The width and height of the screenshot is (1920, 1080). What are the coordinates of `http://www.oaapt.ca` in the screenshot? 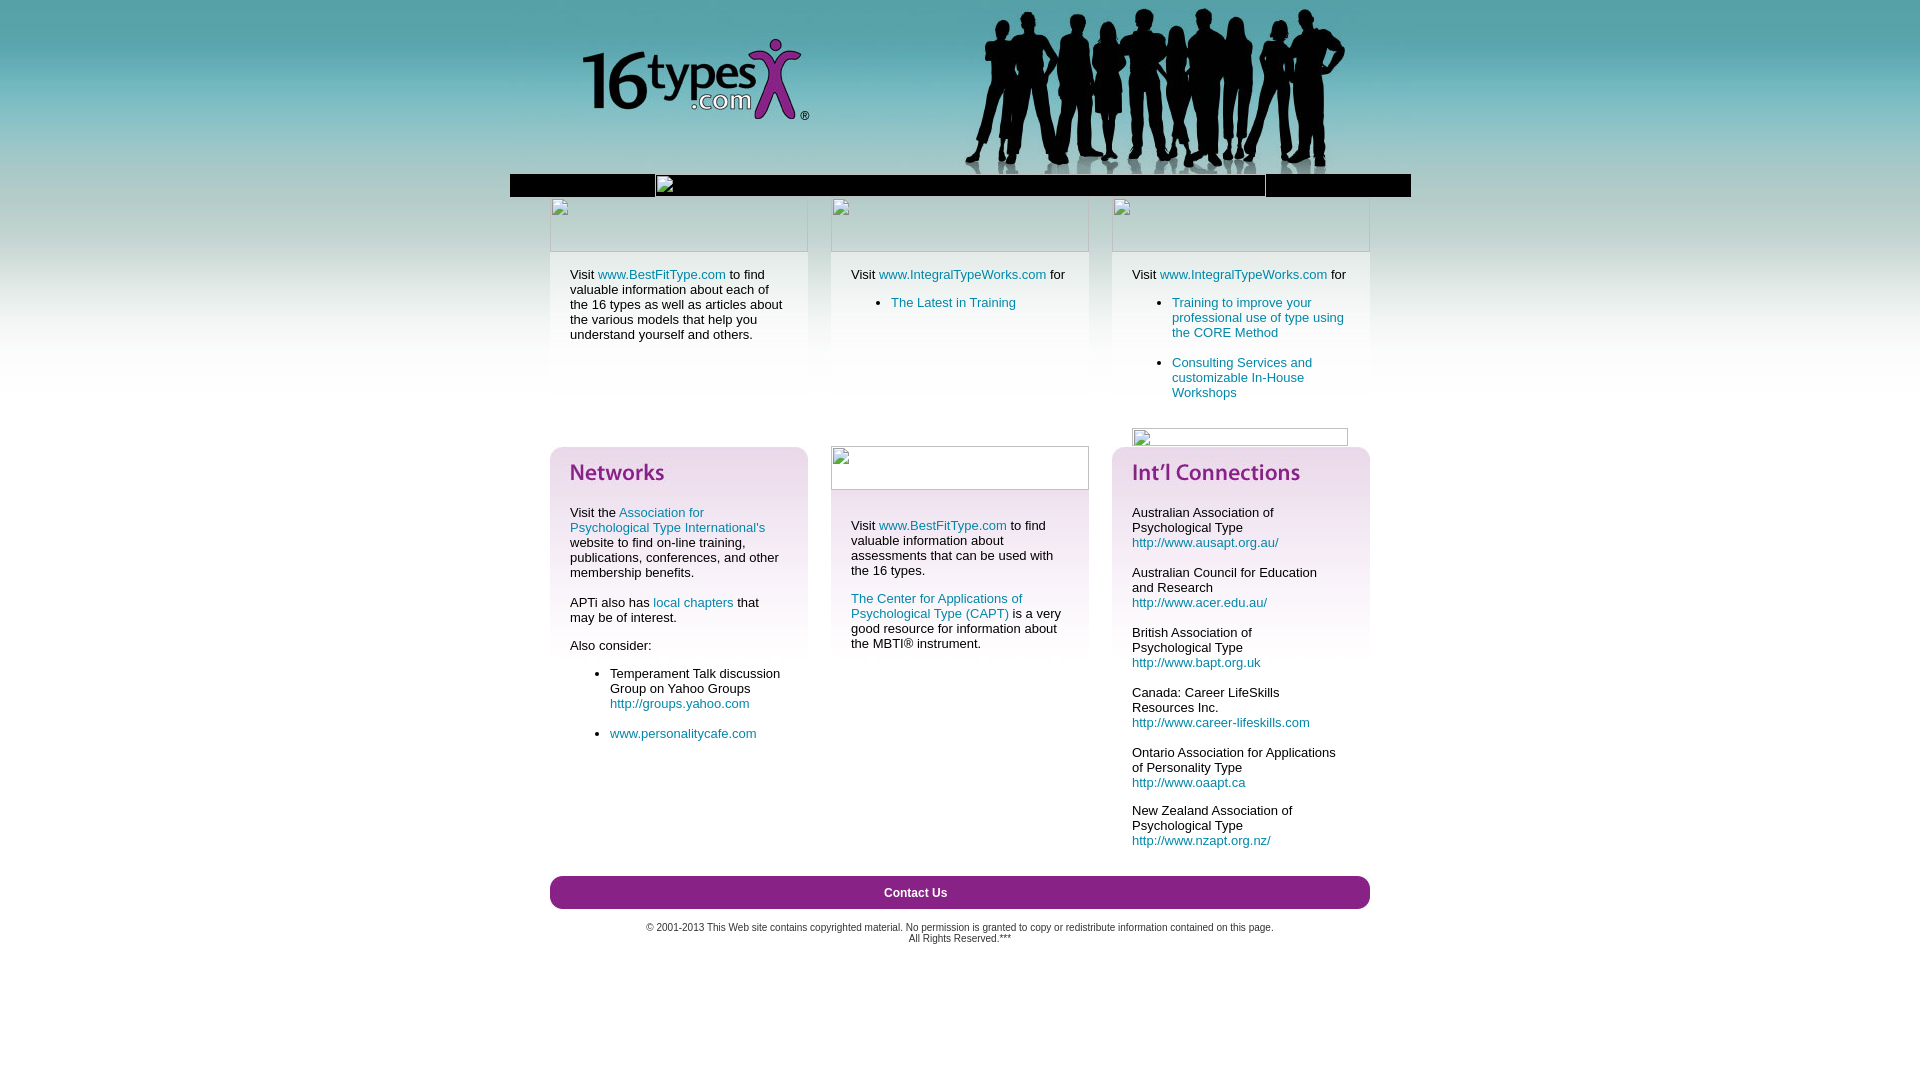 It's located at (1188, 782).